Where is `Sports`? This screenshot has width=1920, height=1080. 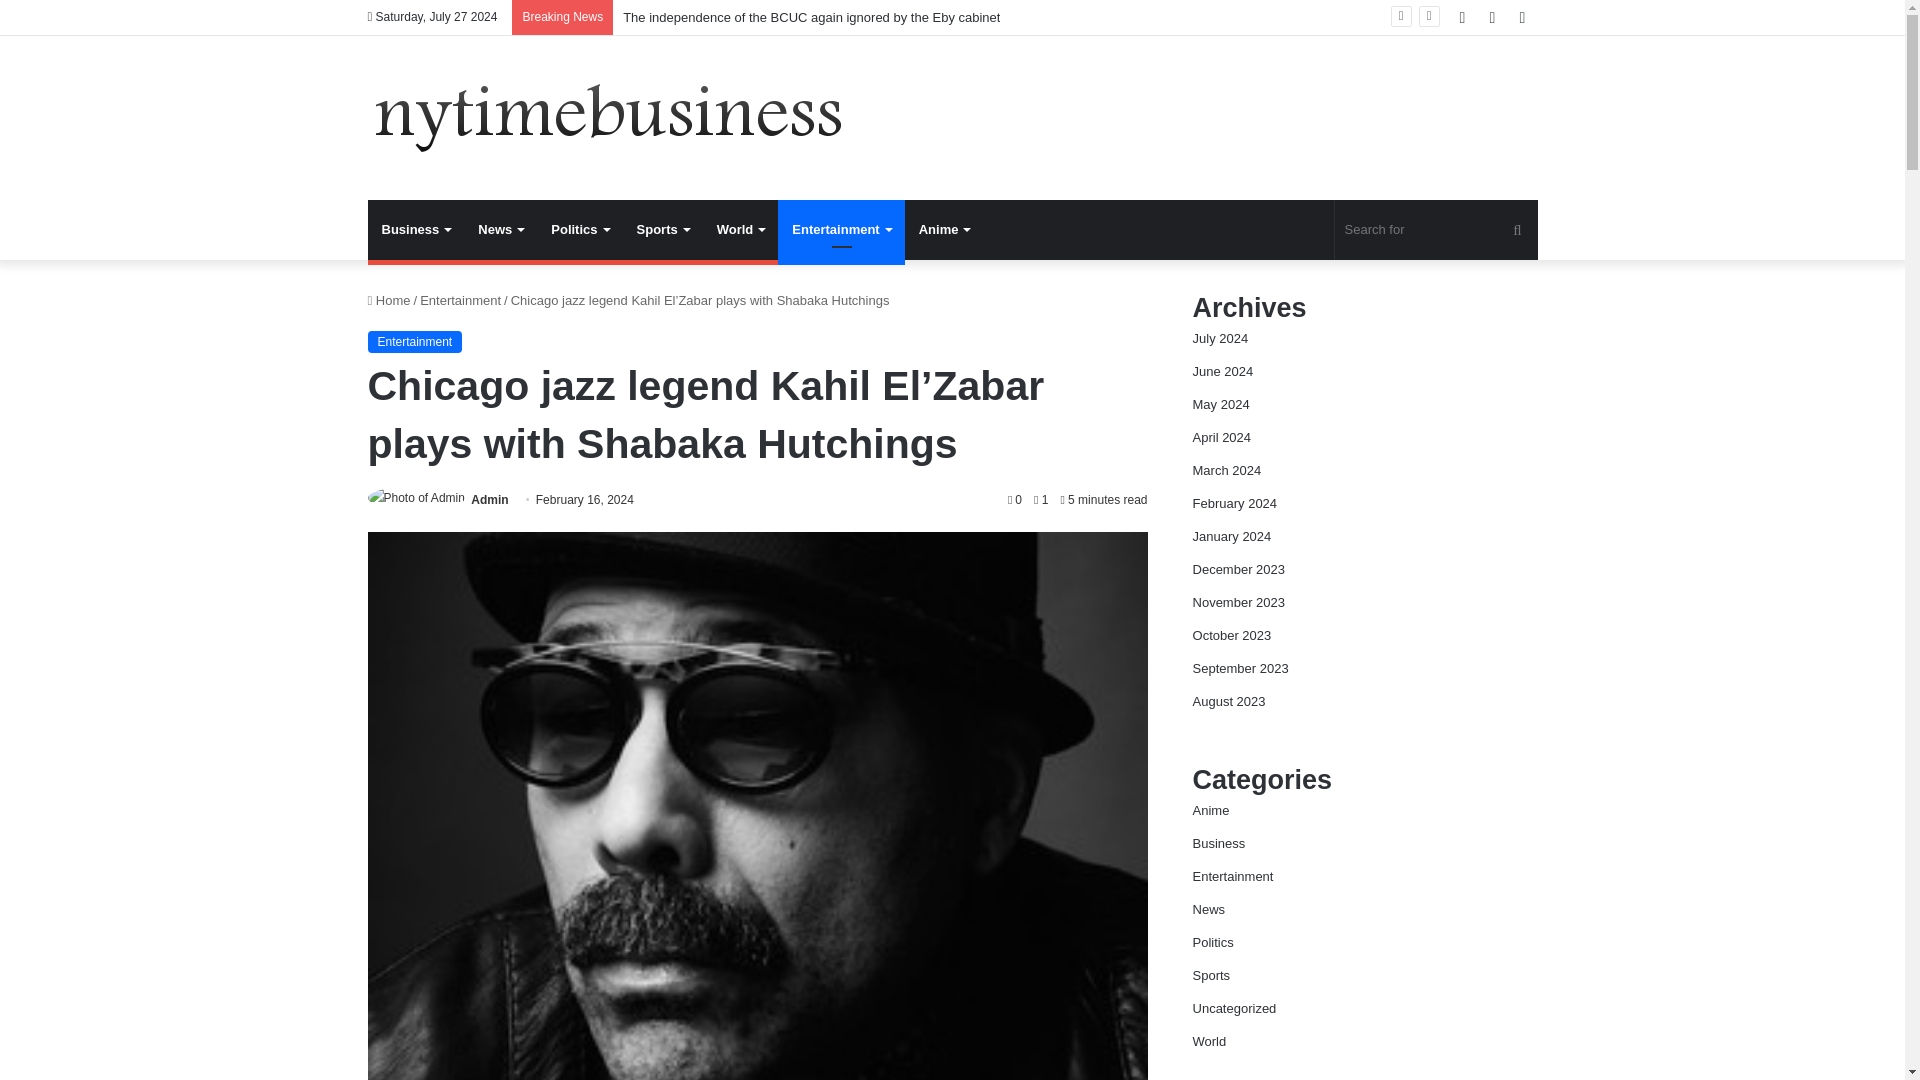
Sports is located at coordinates (662, 230).